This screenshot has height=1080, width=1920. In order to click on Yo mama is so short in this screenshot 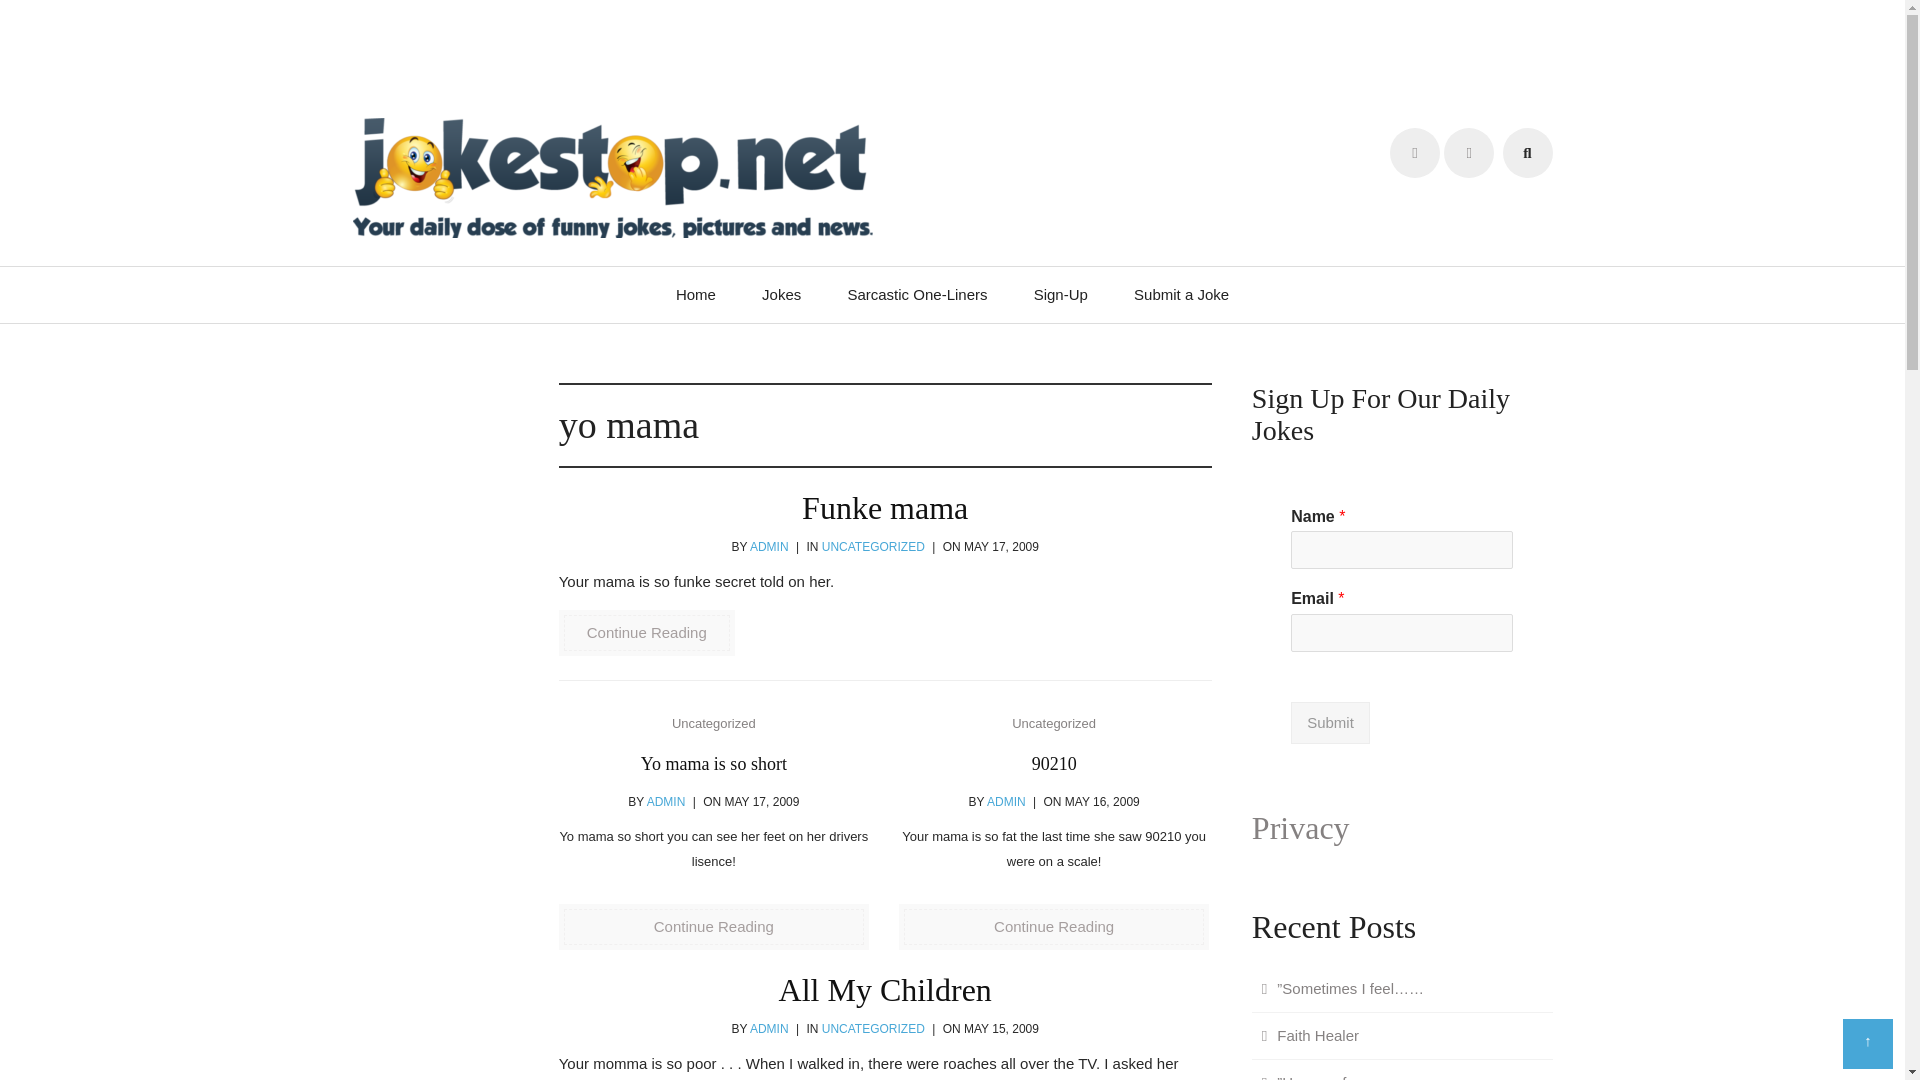, I will do `click(714, 764)`.